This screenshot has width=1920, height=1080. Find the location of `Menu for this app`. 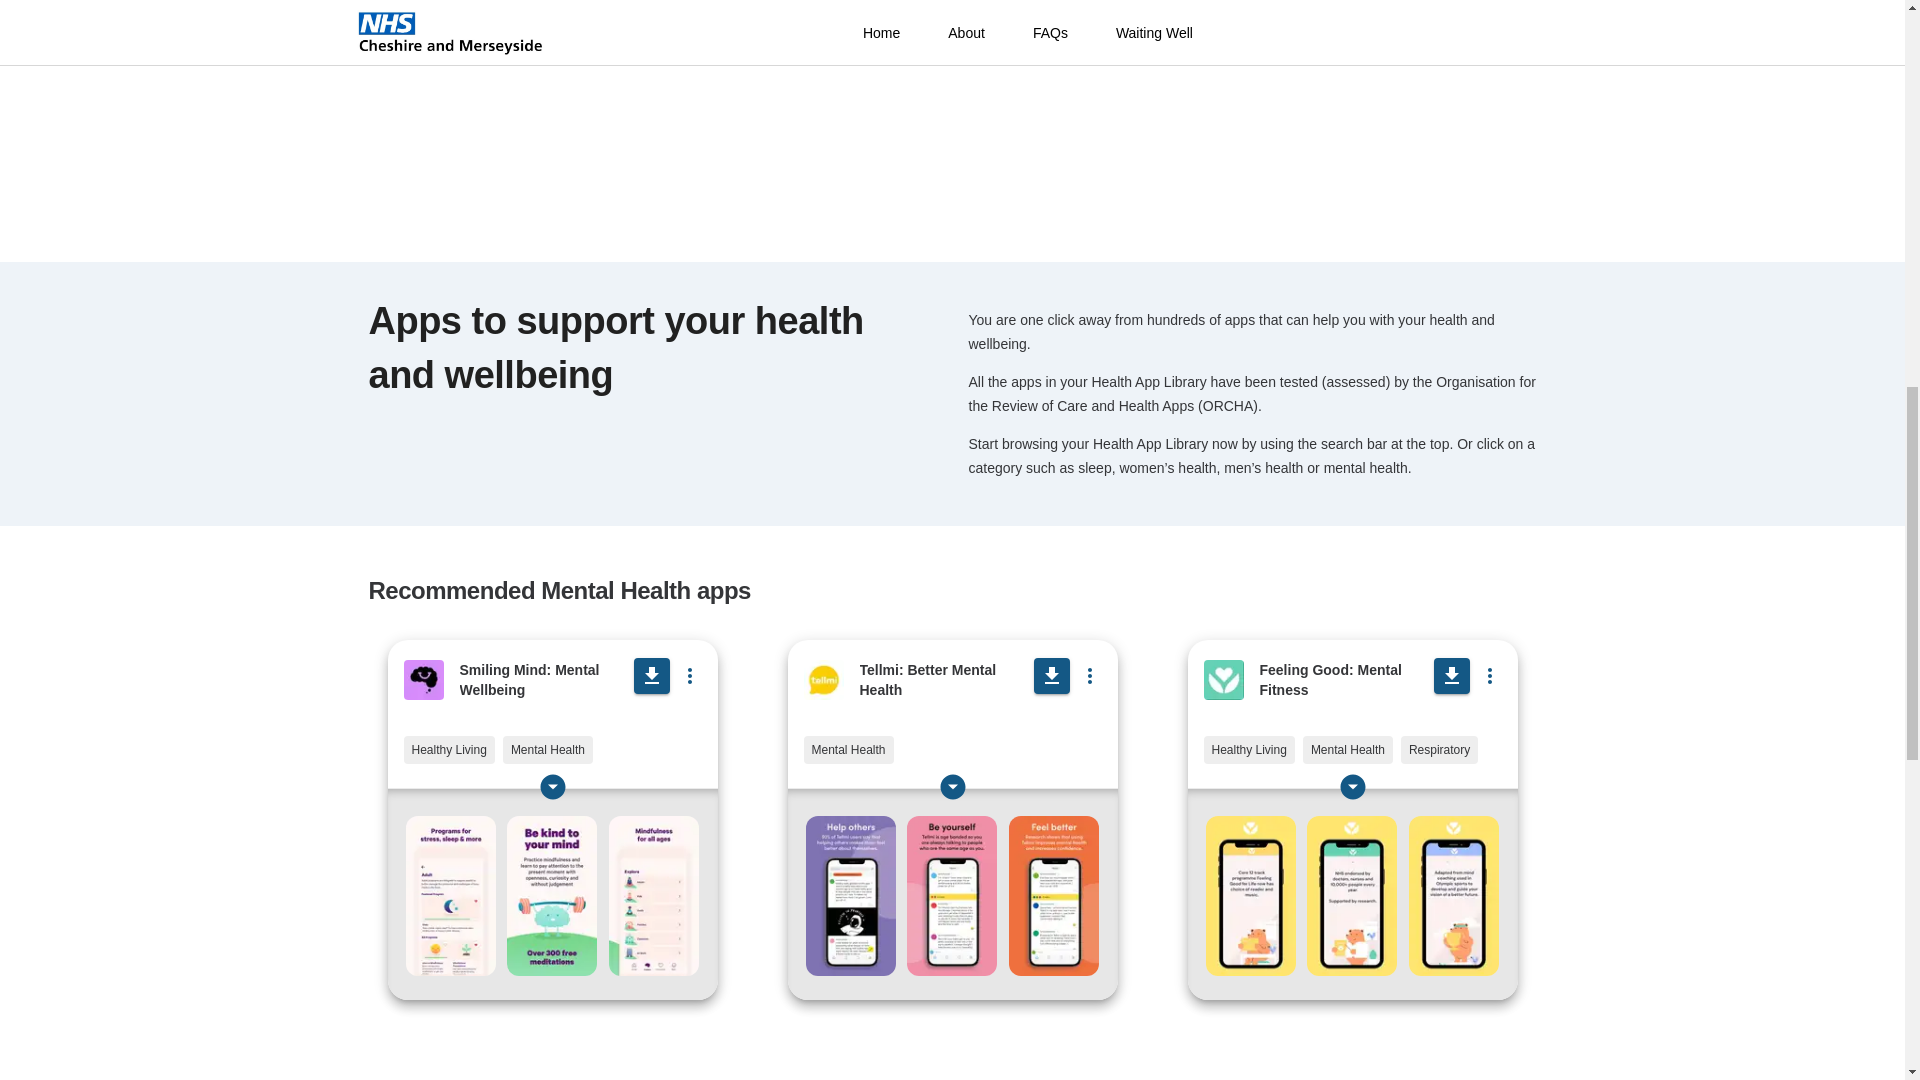

Menu for this app is located at coordinates (1089, 675).